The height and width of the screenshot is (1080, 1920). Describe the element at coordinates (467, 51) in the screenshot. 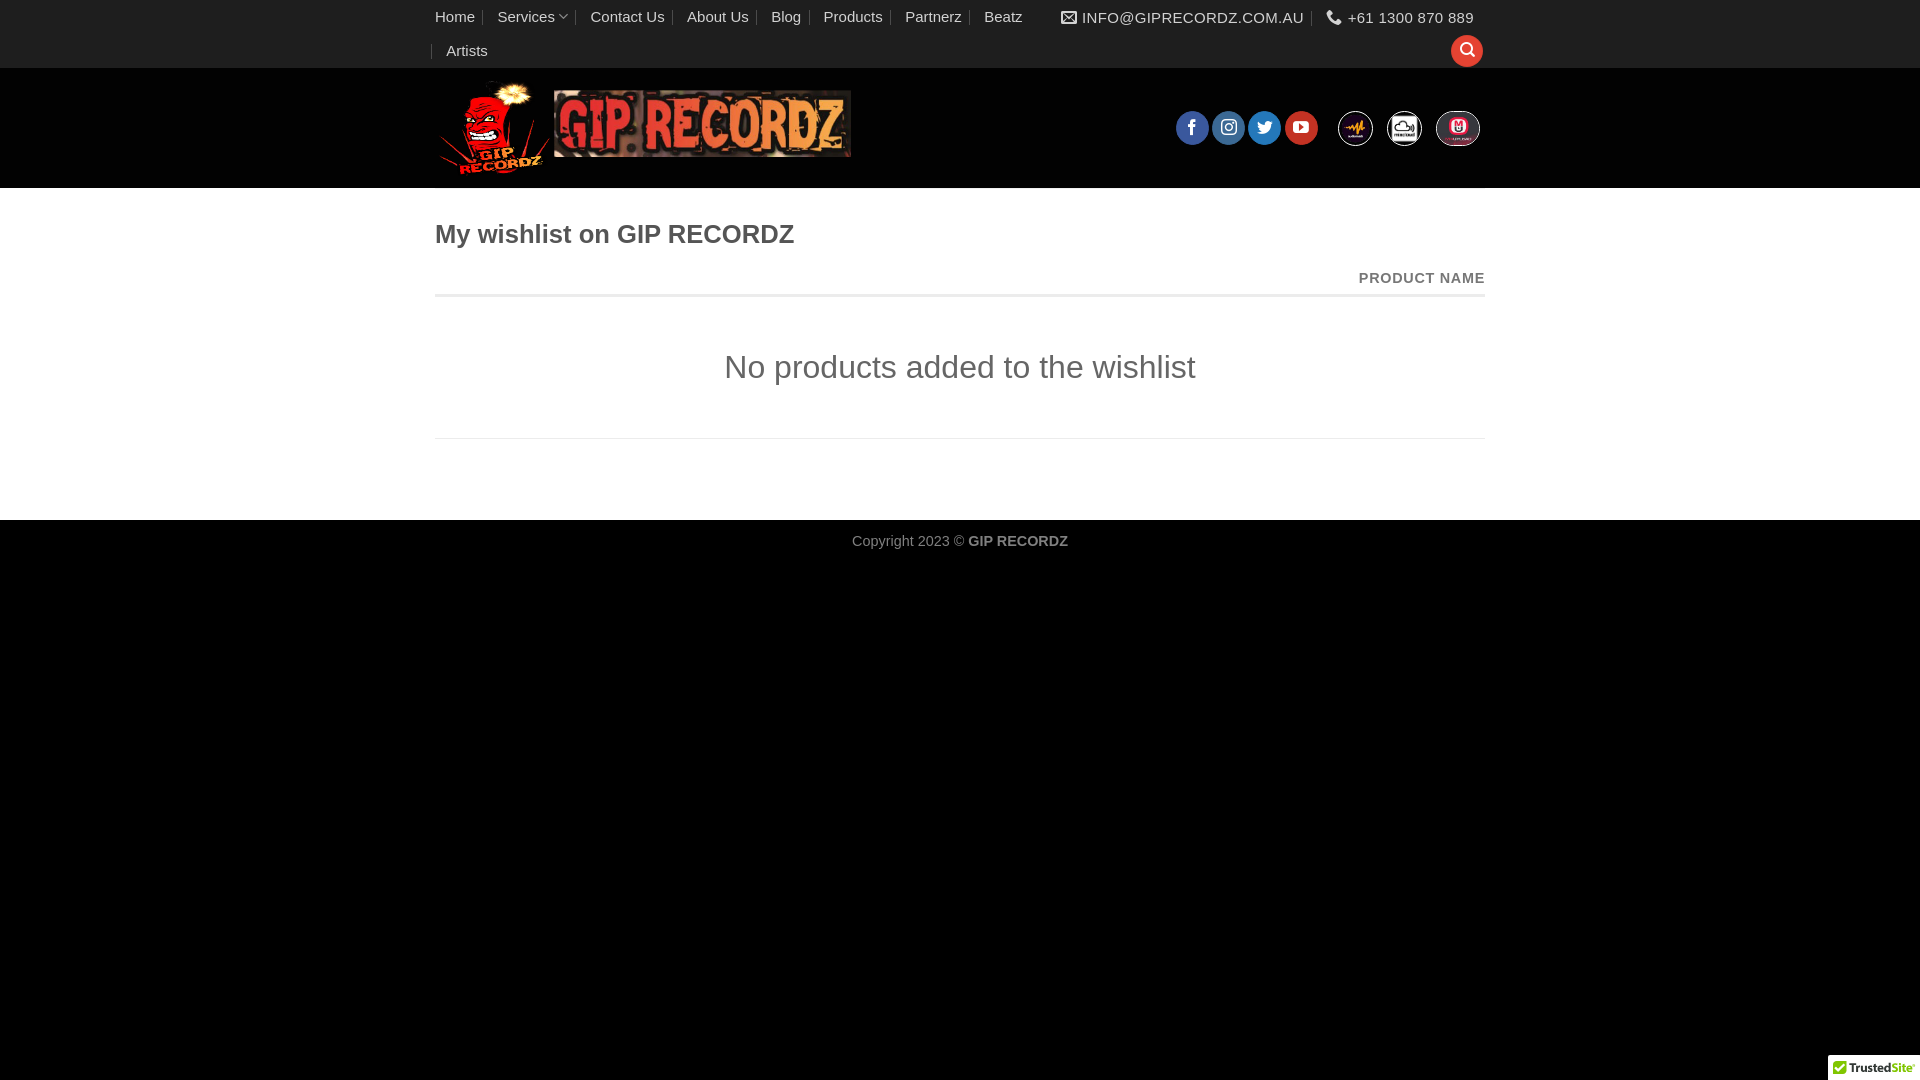

I see `Artists` at that location.